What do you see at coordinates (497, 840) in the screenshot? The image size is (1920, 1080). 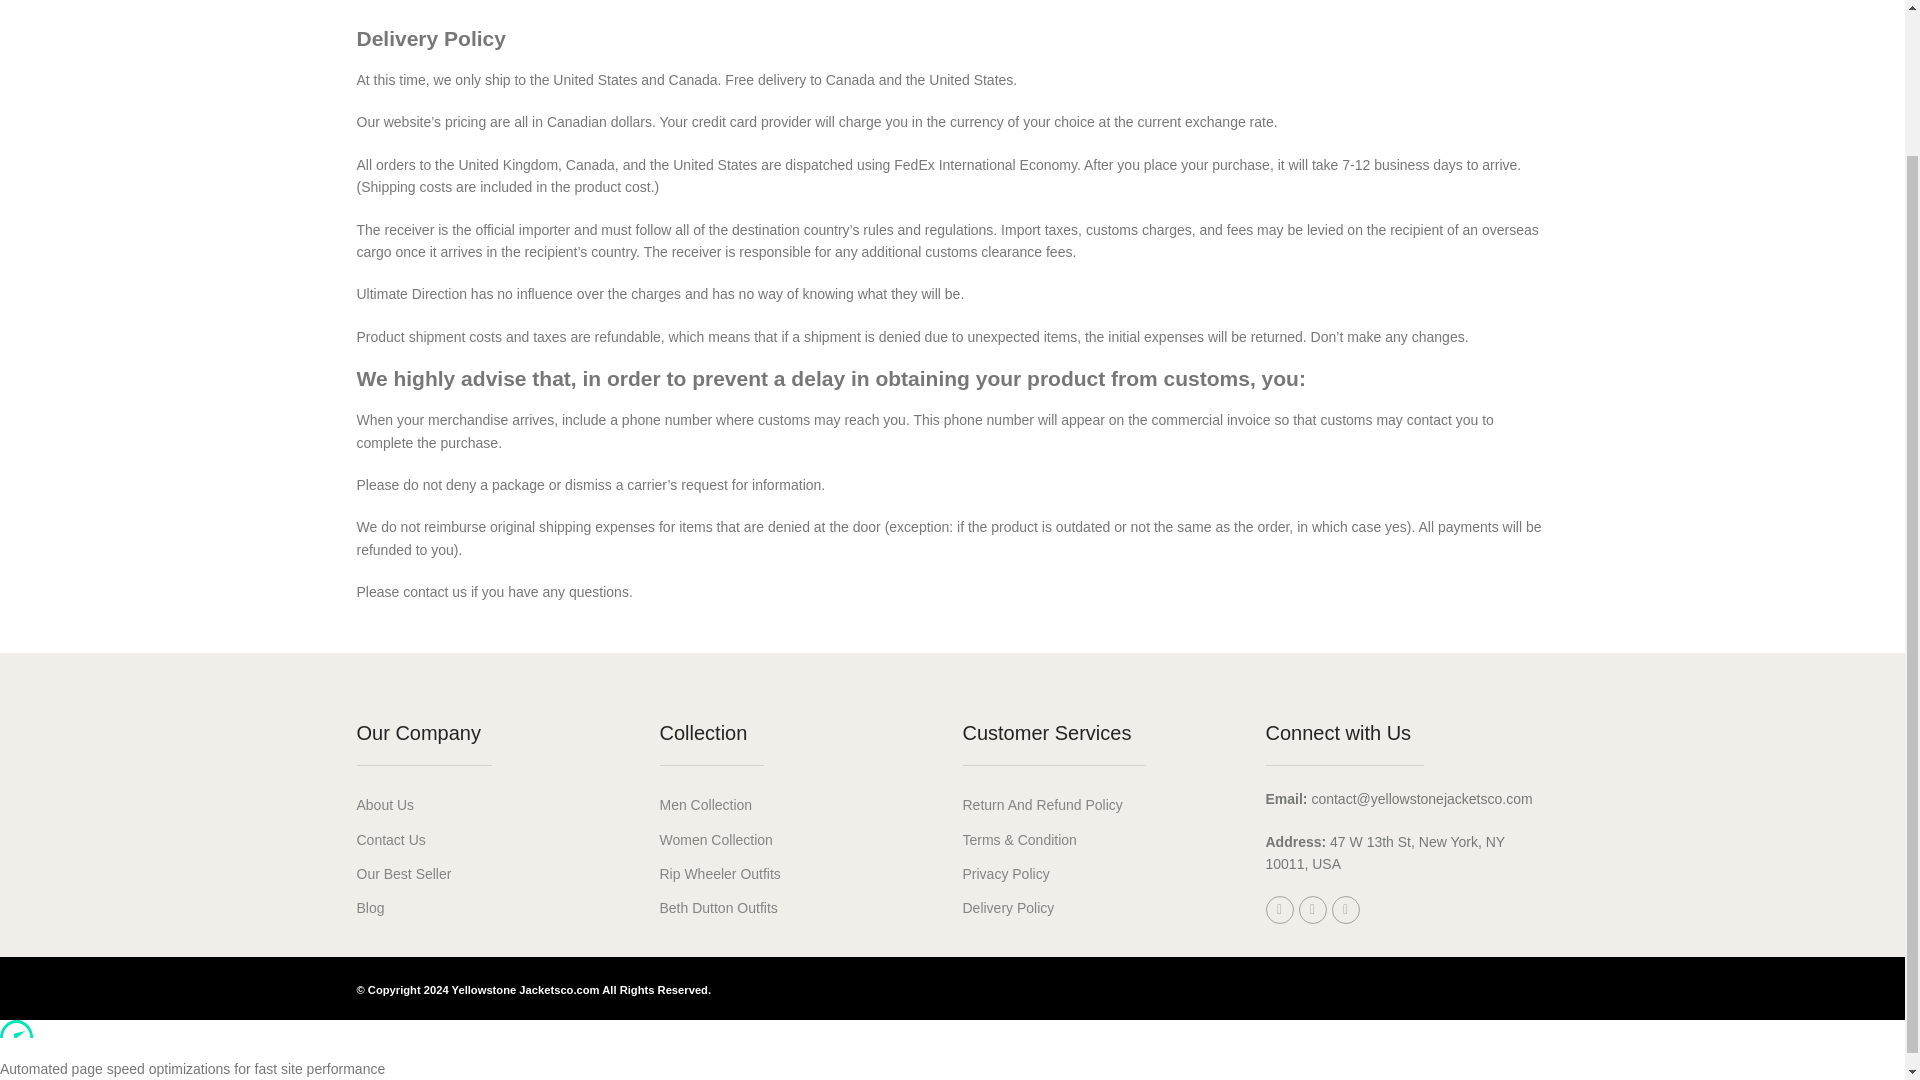 I see `Contact Us` at bounding box center [497, 840].